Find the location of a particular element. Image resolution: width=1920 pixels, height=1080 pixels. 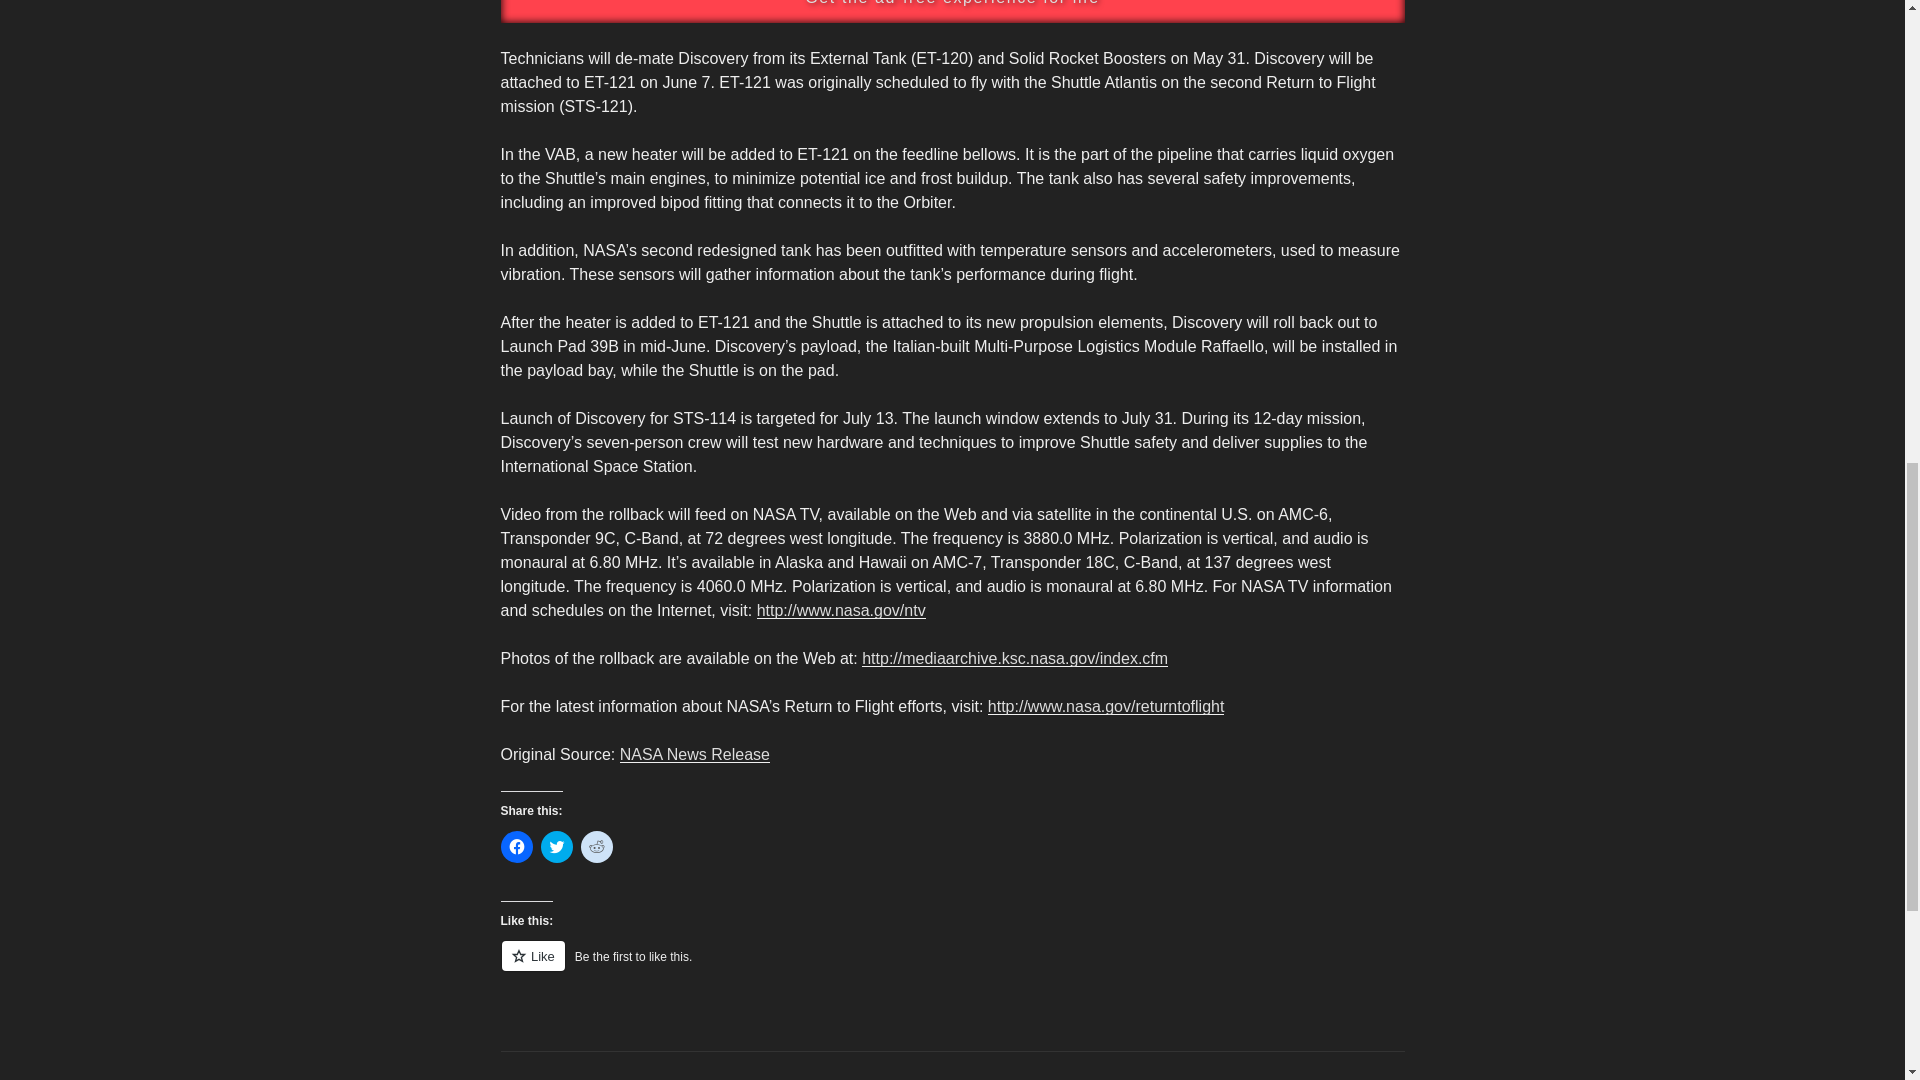

NASA News Release is located at coordinates (694, 754).